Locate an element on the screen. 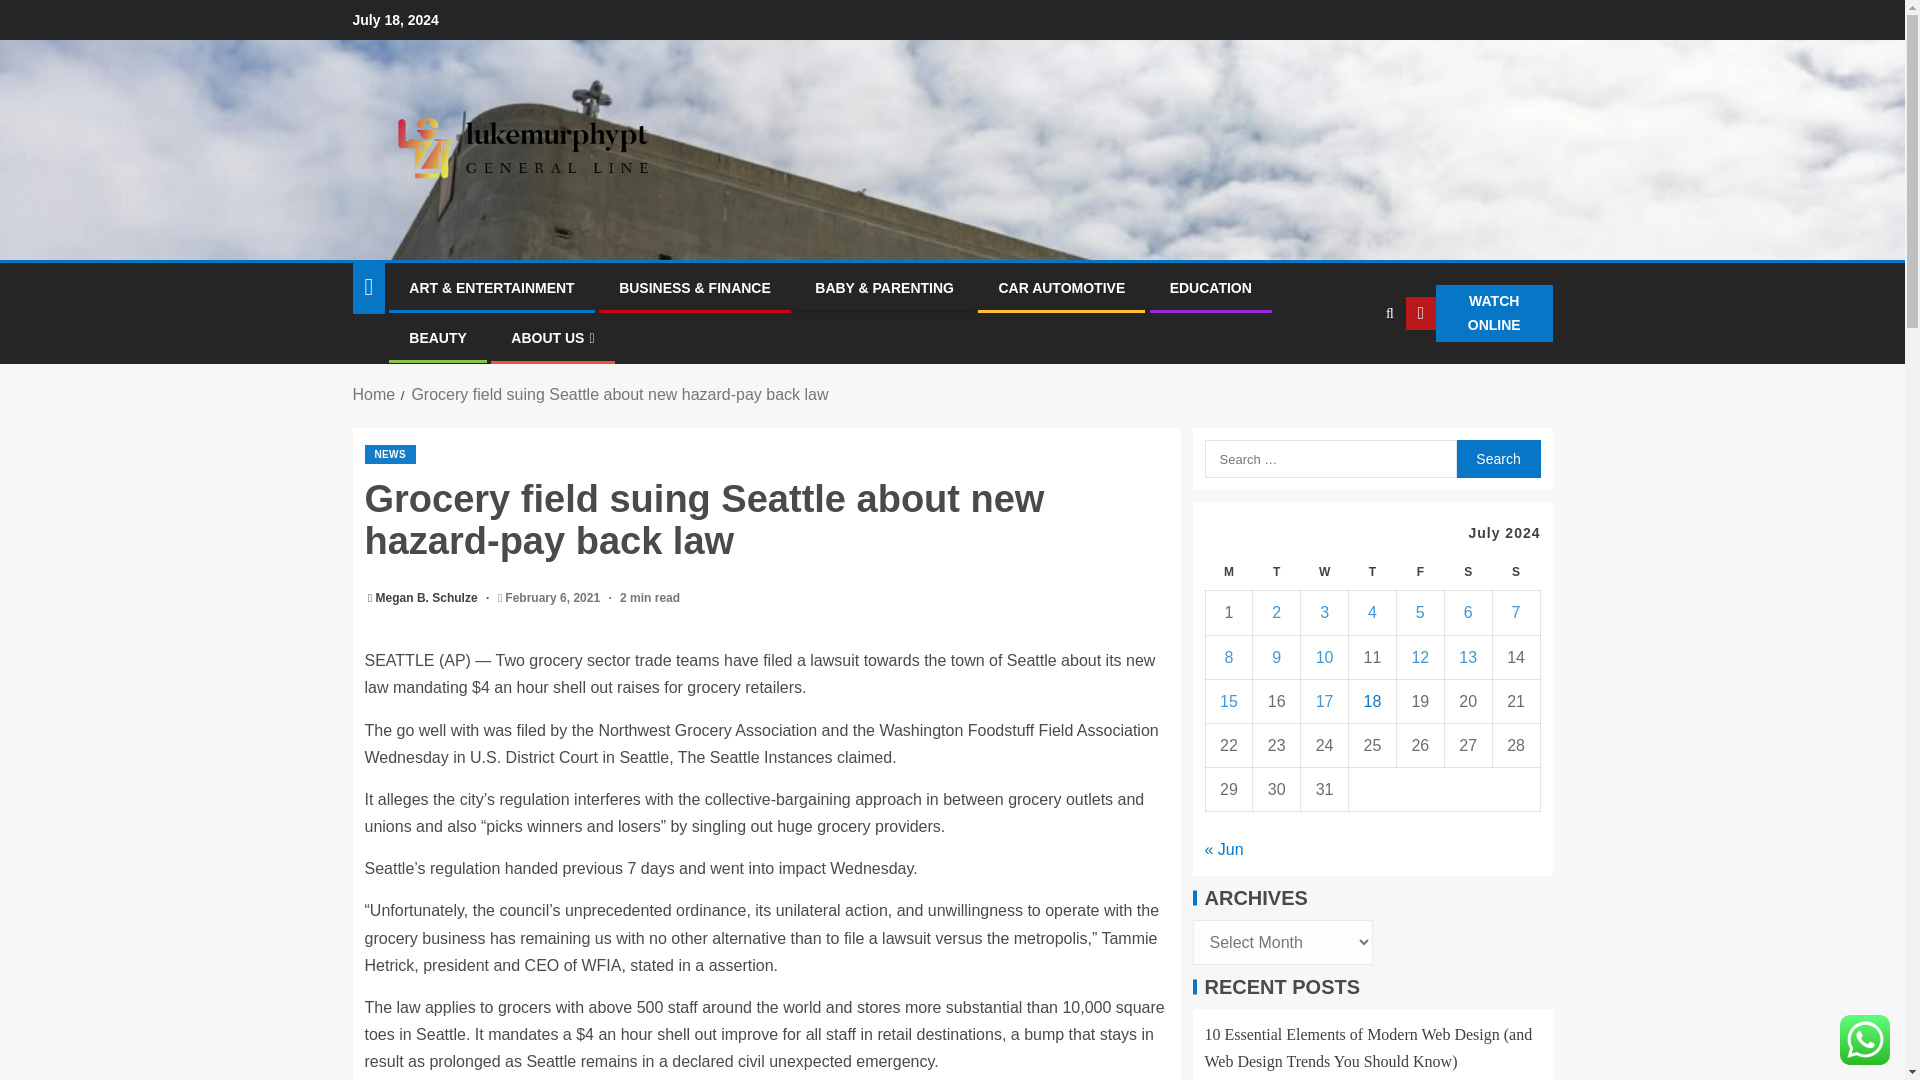 Image resolution: width=1920 pixels, height=1080 pixels. CAR AUTOMOTIVE is located at coordinates (1062, 287).